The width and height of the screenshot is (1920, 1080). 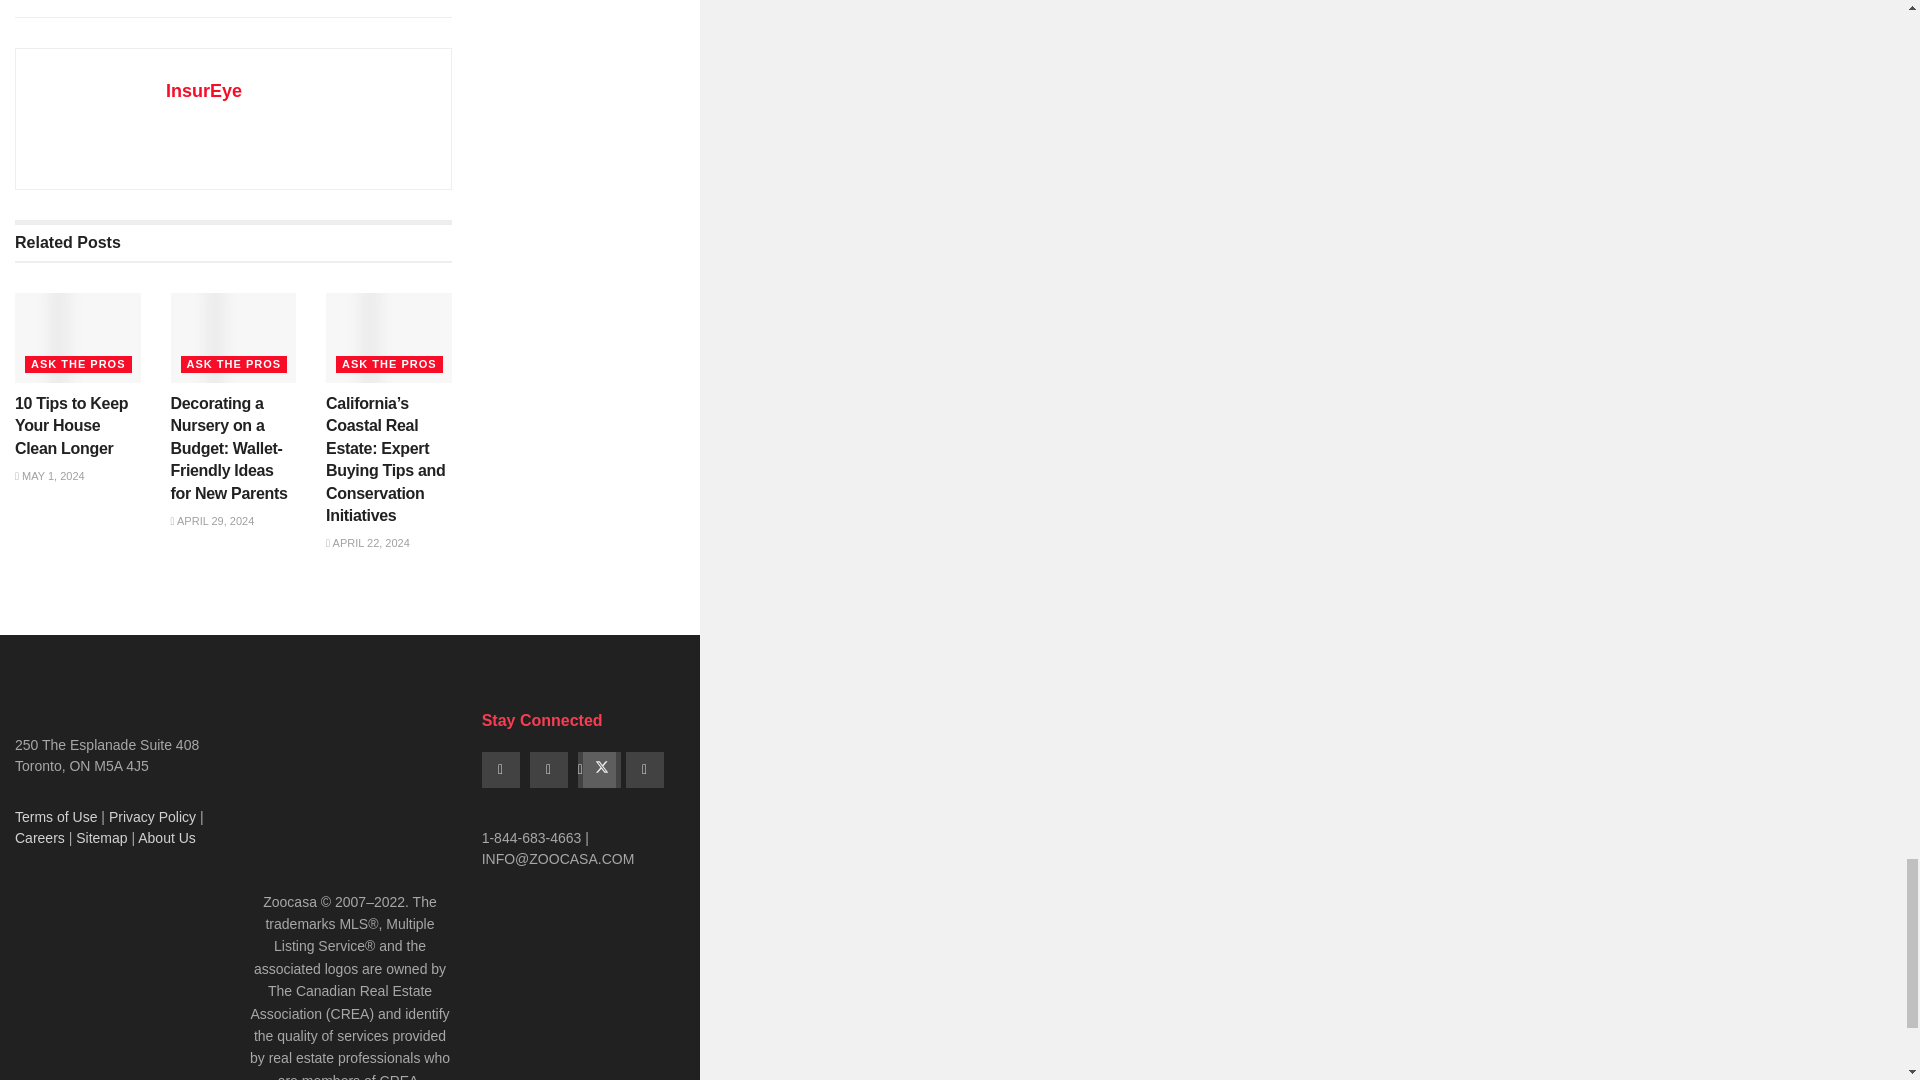 I want to click on InsurEye, so click(x=203, y=91).